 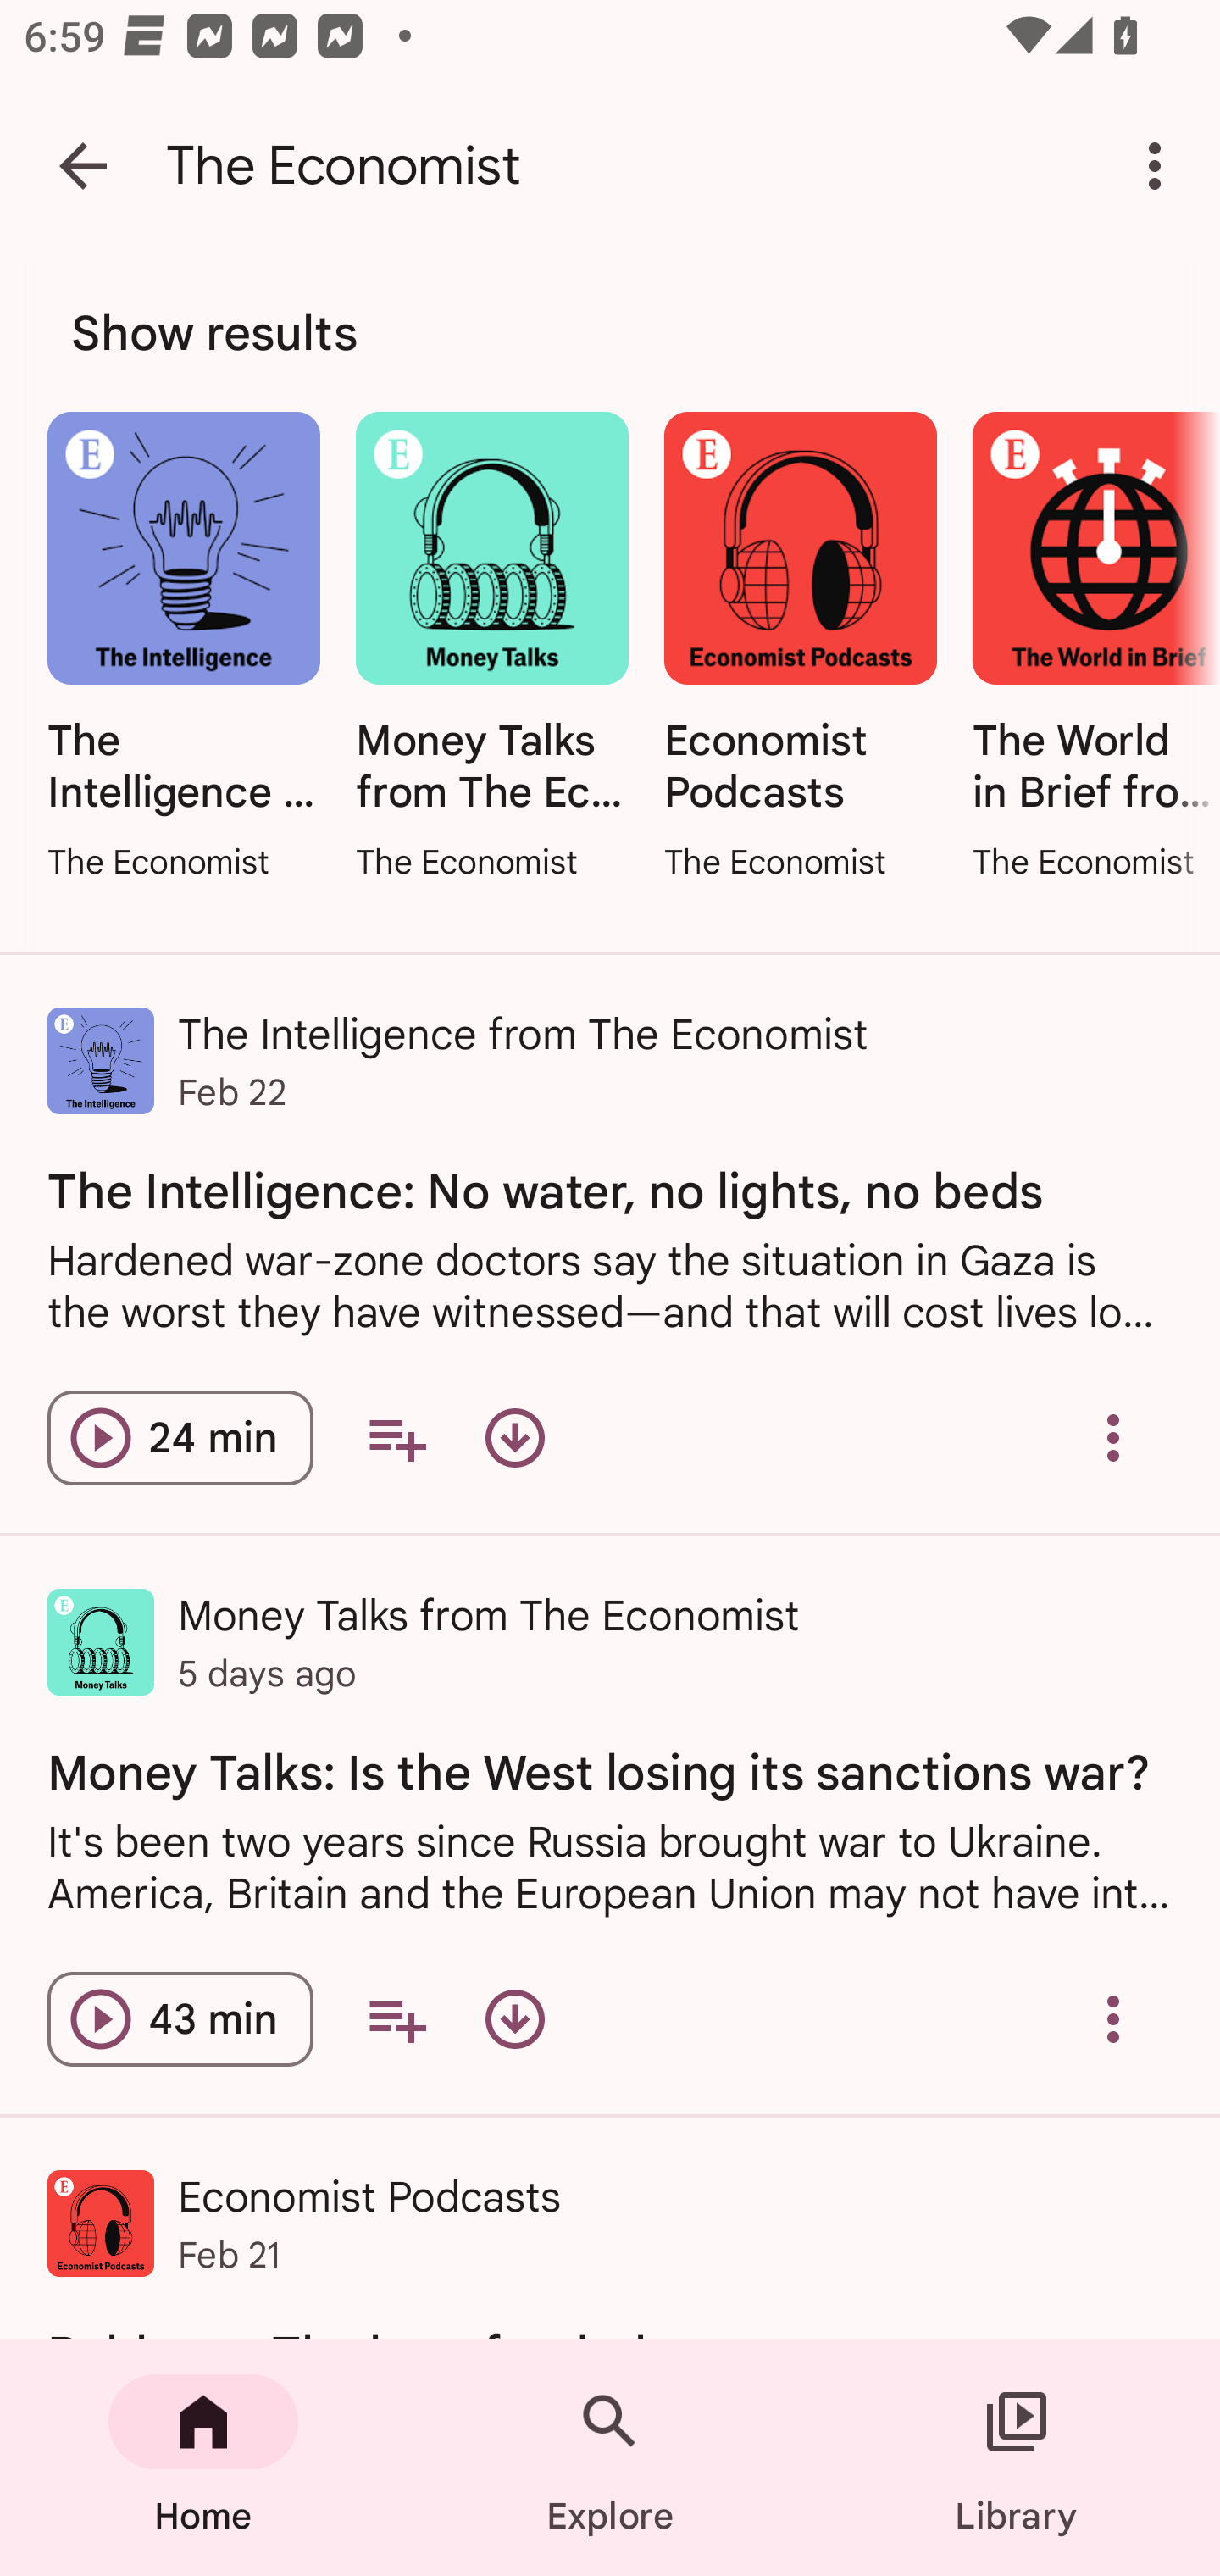 I want to click on Library, so click(x=1017, y=2457).